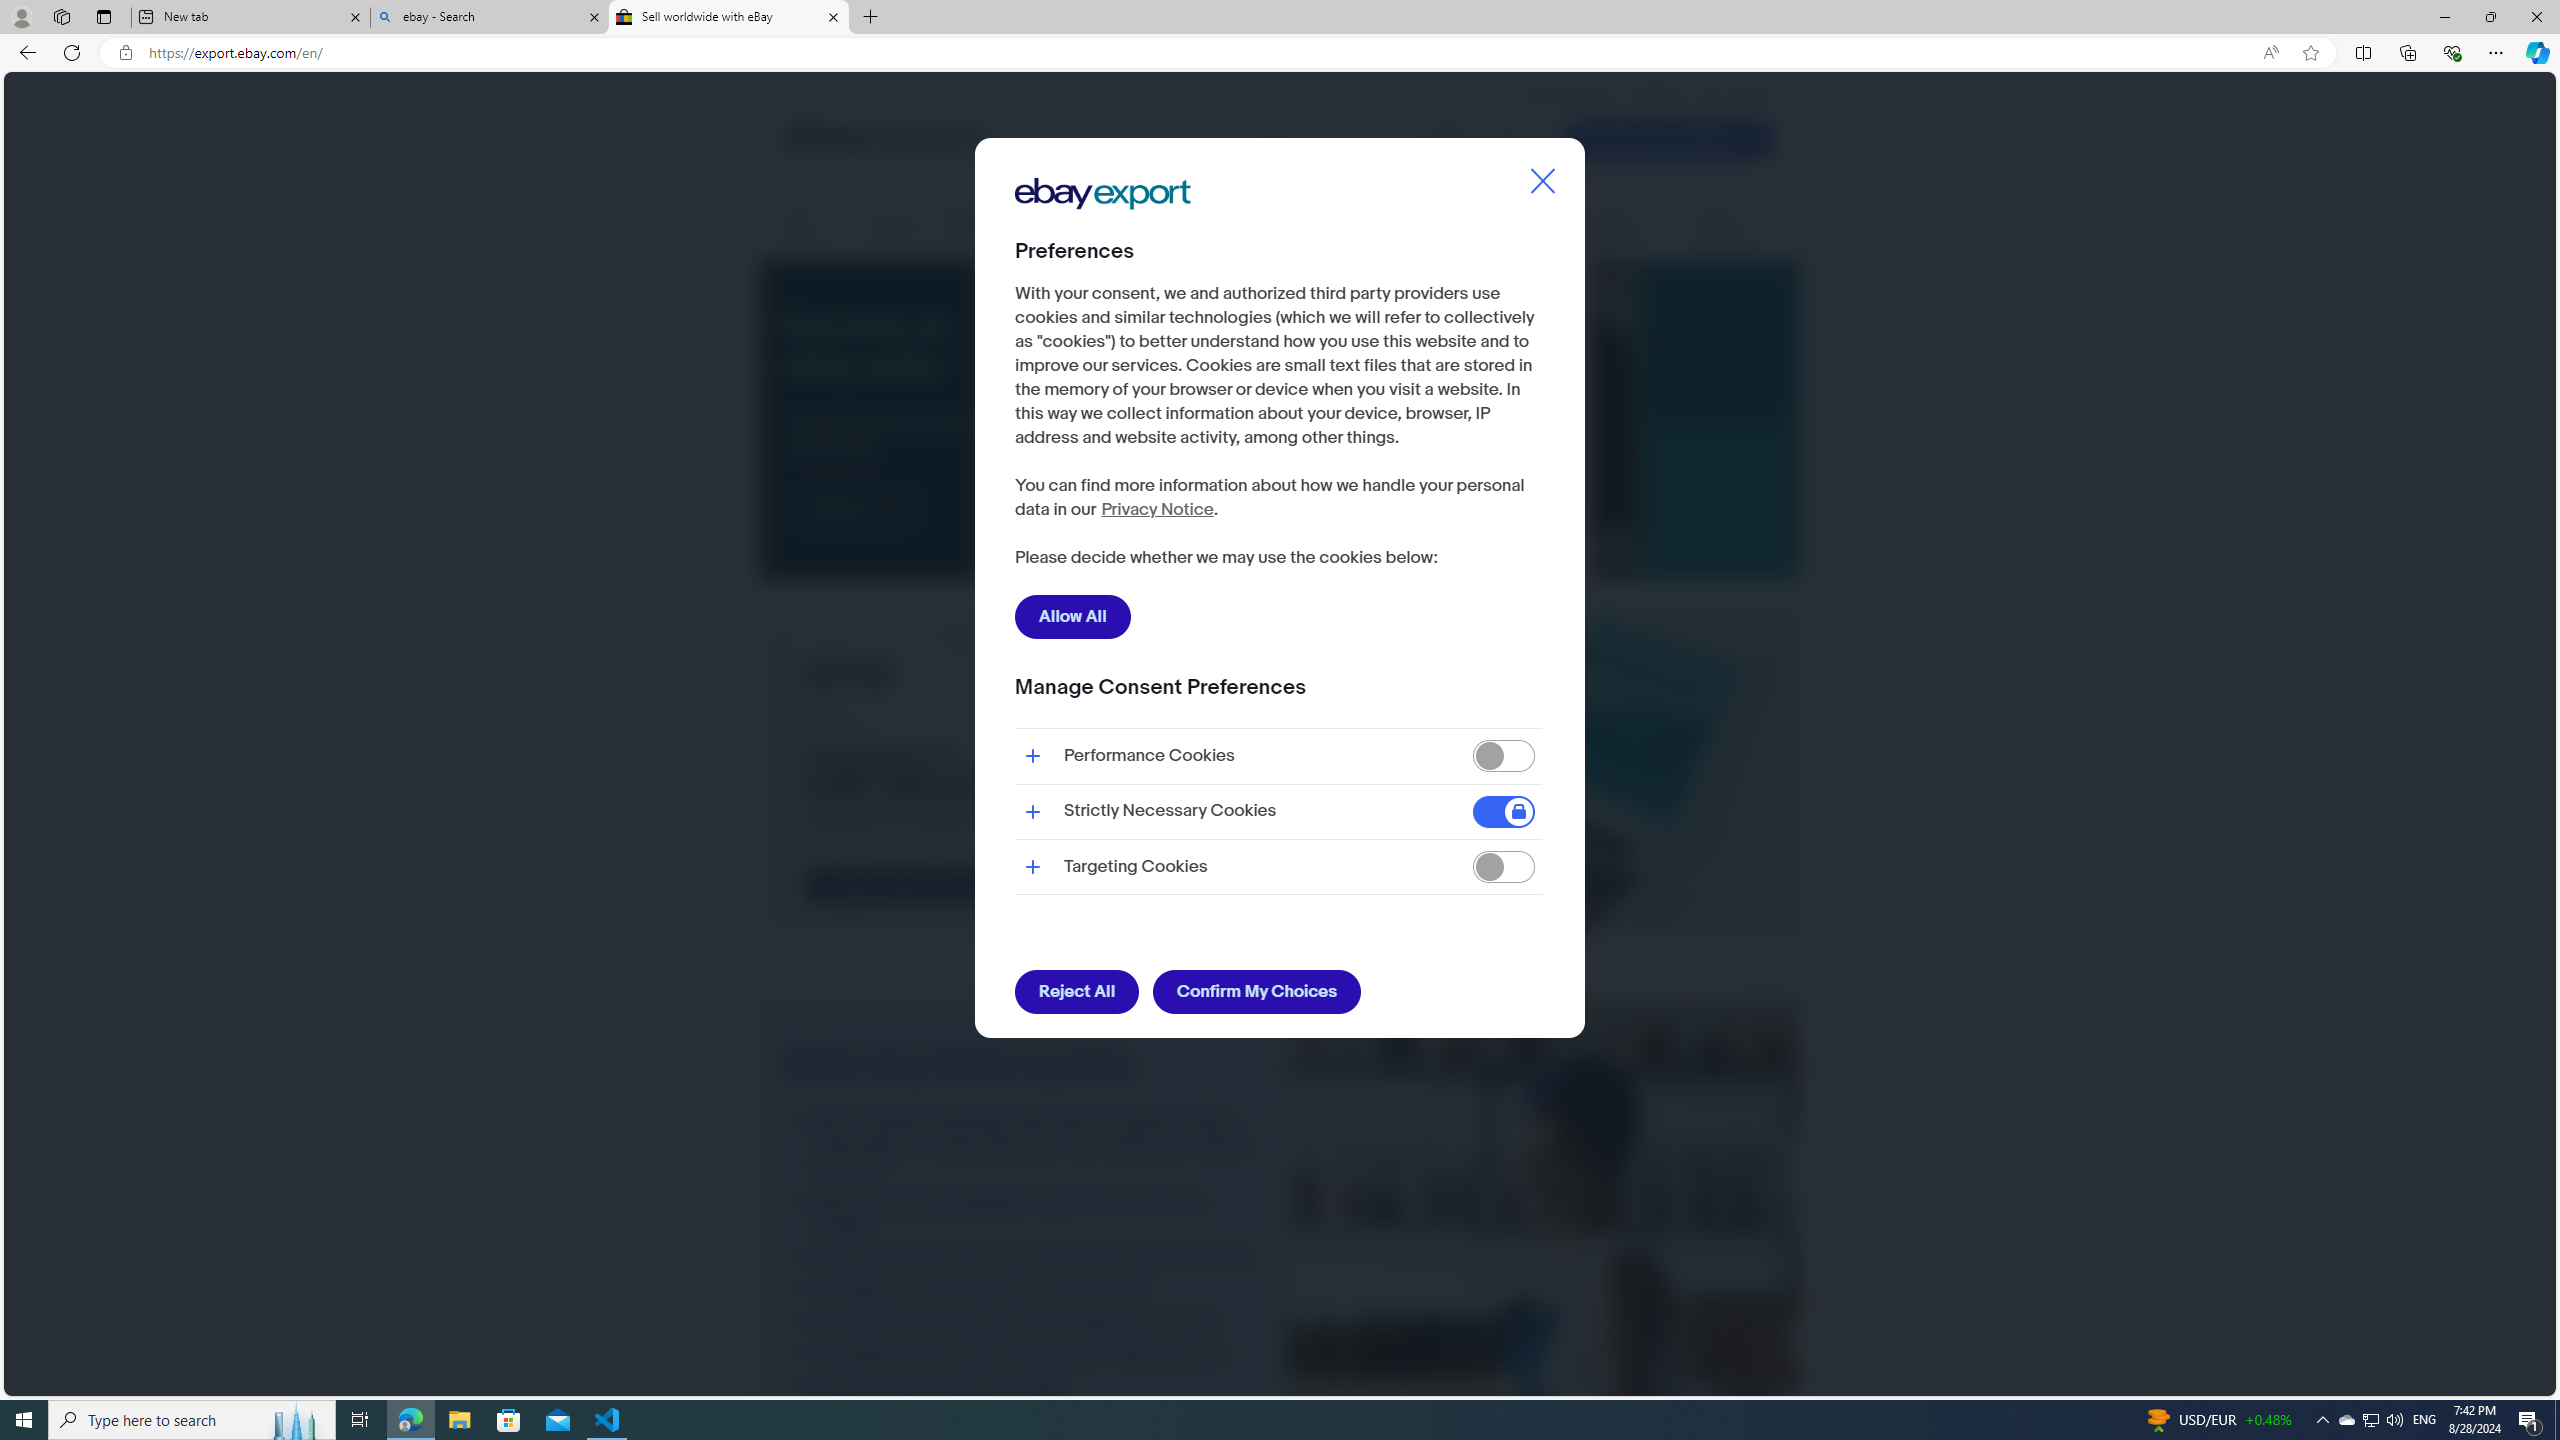  I want to click on Strictly Necessary Cookies Always Active, so click(1278, 811).